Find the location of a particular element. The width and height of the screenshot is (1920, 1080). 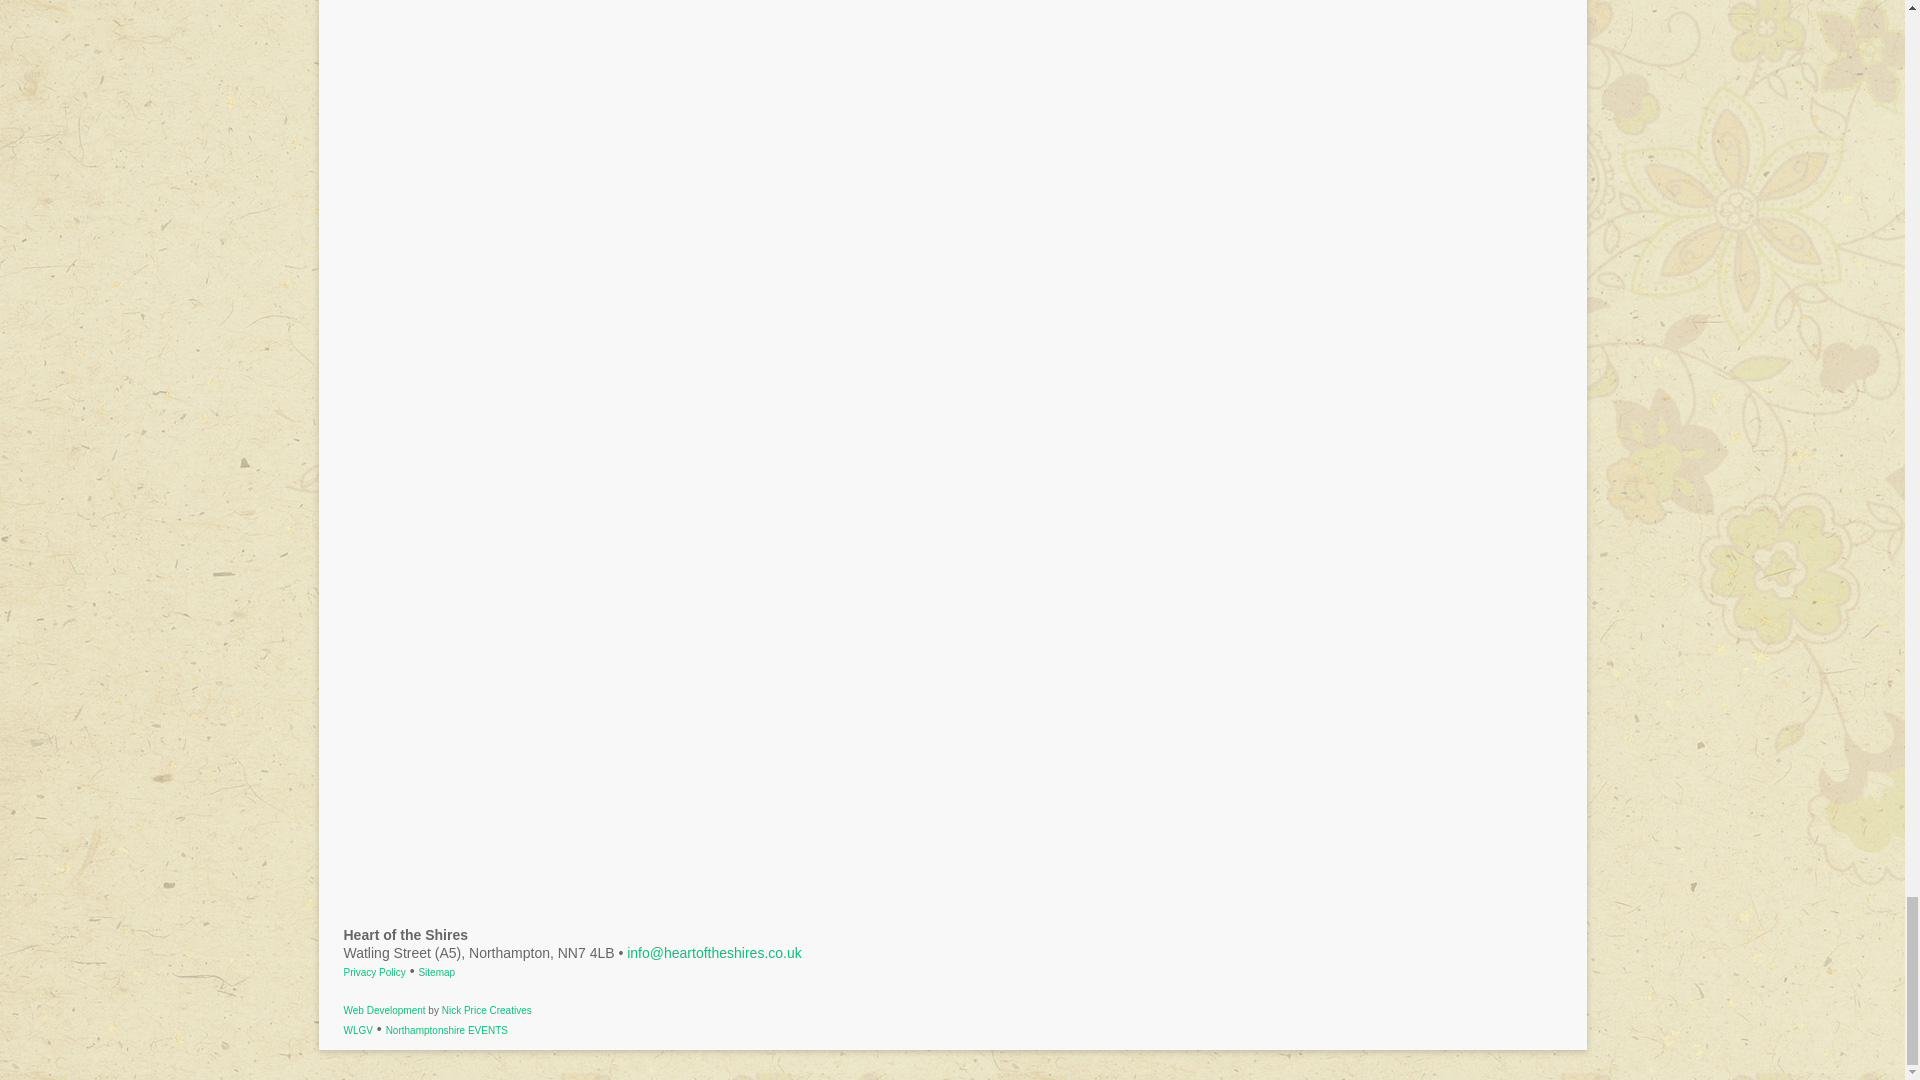

Northamptonshire Events is located at coordinates (446, 1030).